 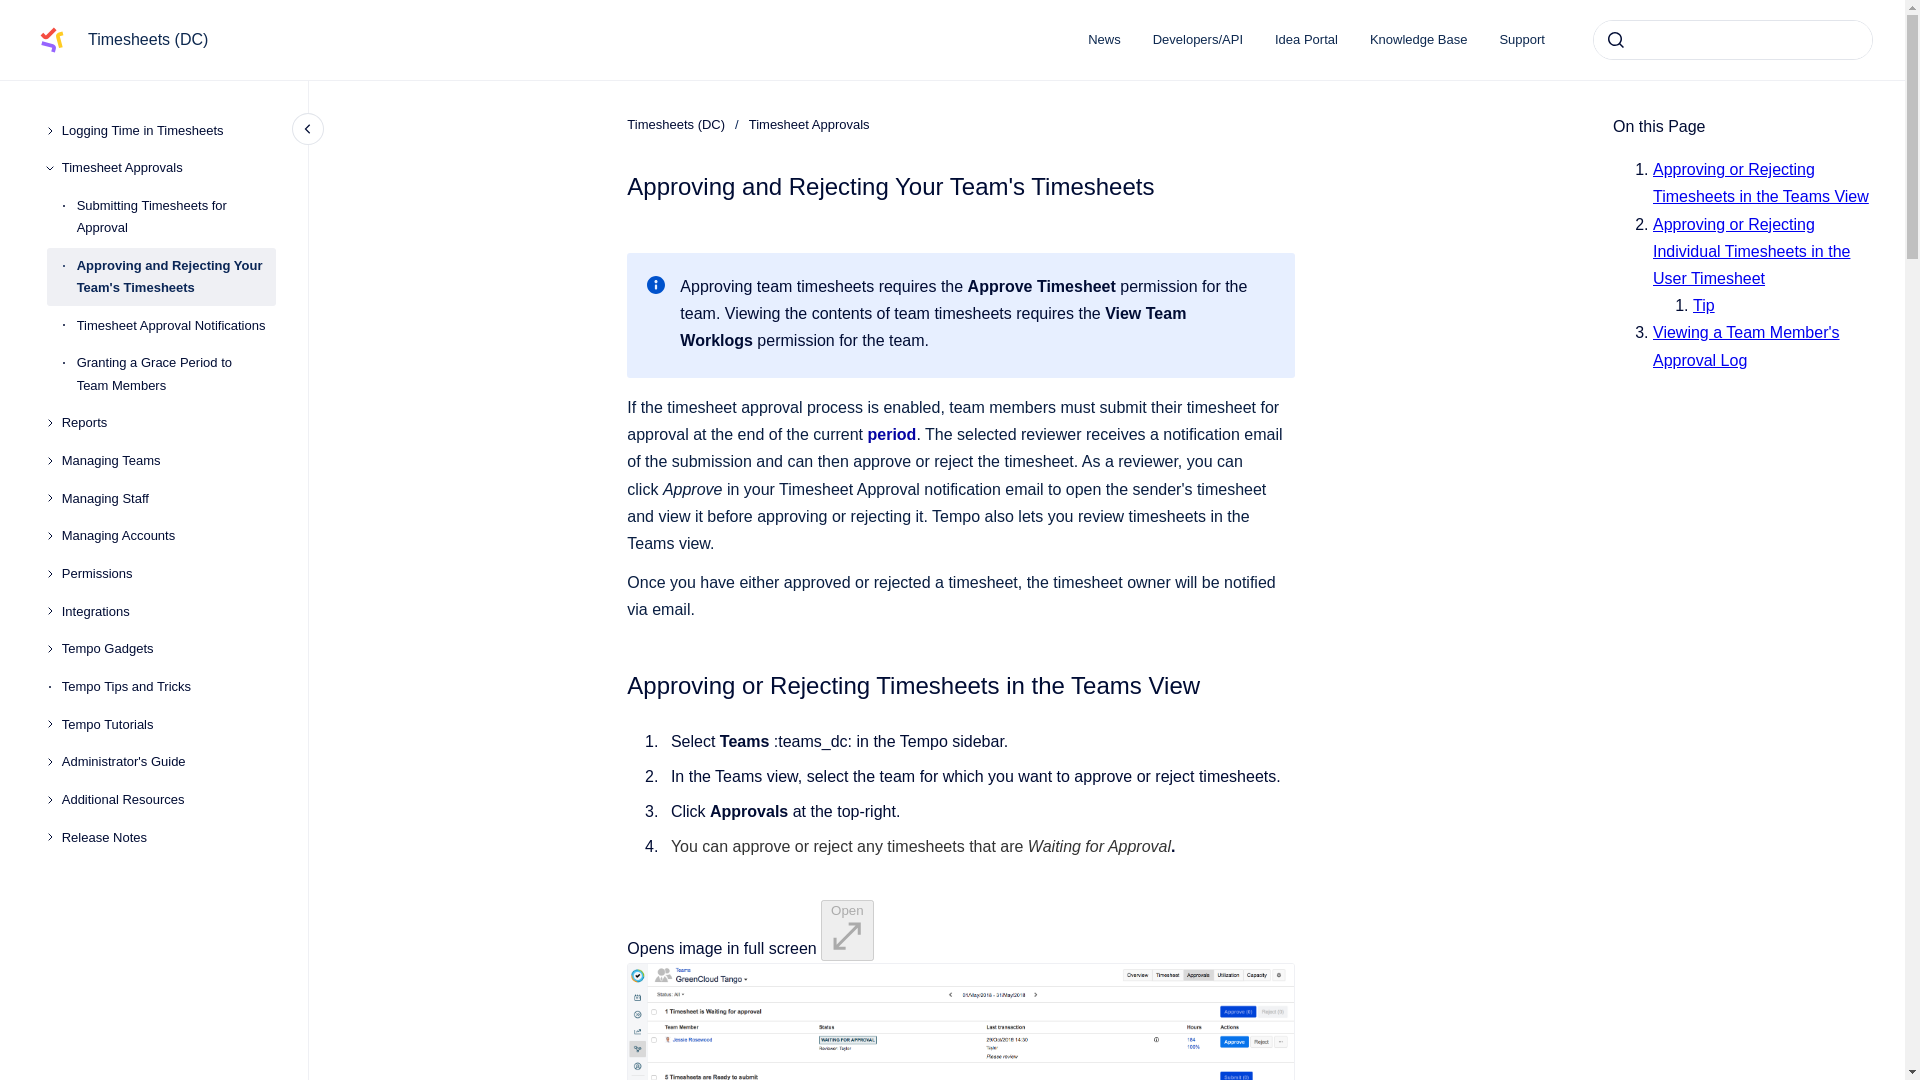 What do you see at coordinates (168, 536) in the screenshot?
I see `Managing Accounts` at bounding box center [168, 536].